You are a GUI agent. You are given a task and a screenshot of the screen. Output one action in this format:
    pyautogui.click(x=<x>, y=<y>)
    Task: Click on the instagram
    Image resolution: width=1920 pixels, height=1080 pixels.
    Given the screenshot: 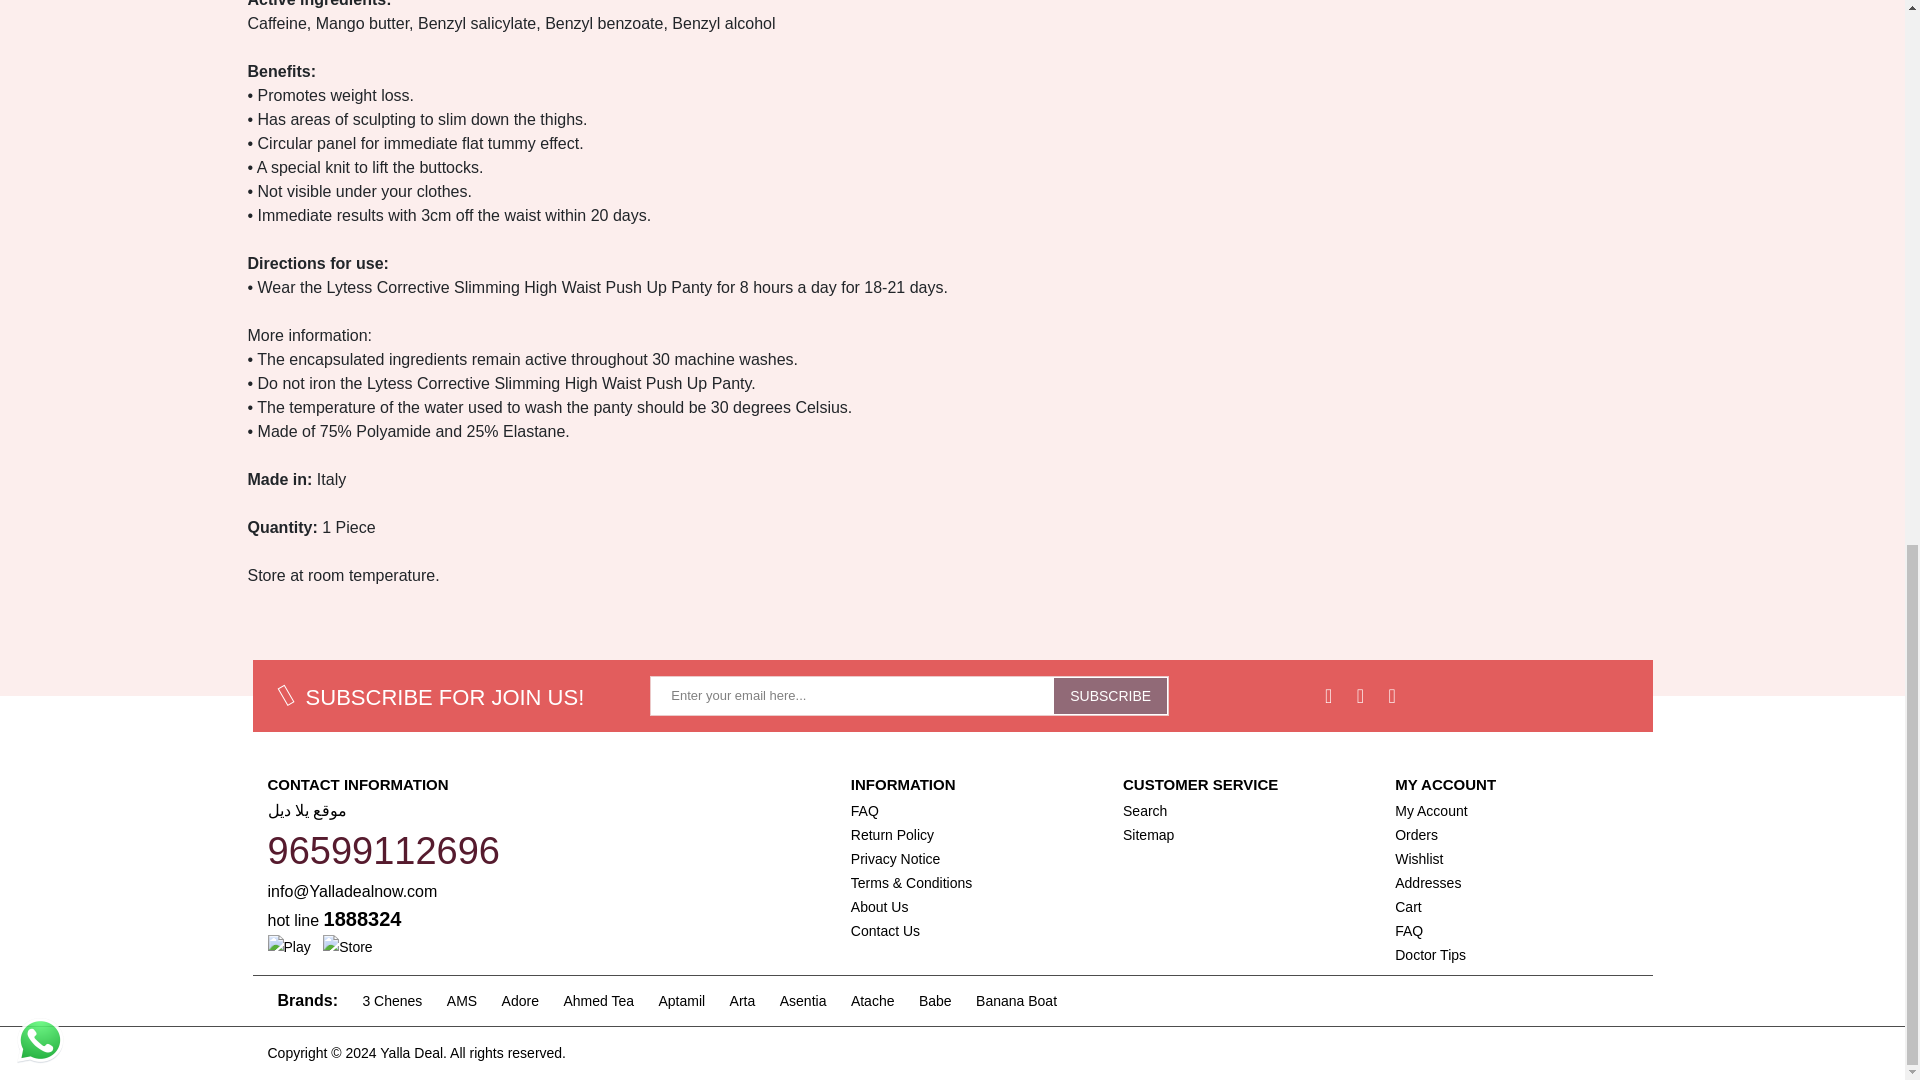 What is the action you would take?
    pyautogui.click(x=1360, y=695)
    